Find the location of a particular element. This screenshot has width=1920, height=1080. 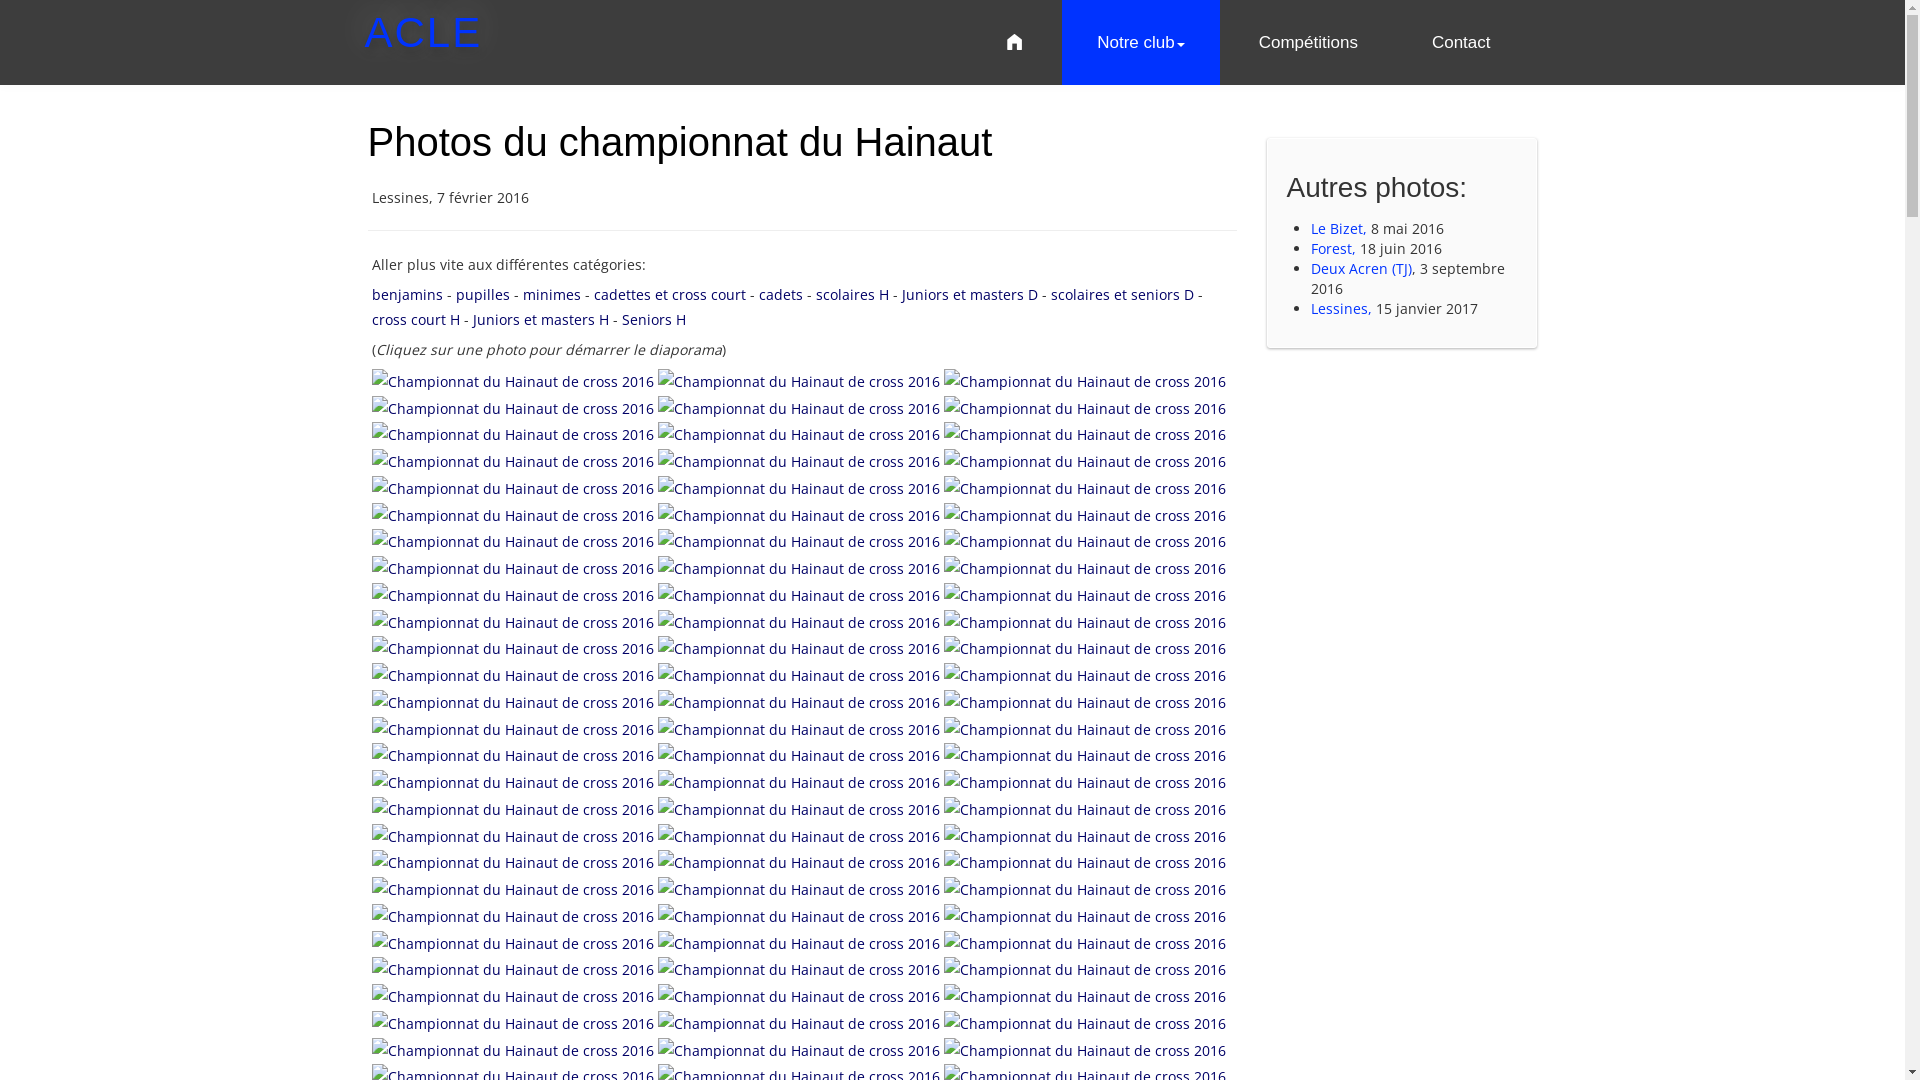

Championnat du Hainaut de cross 2016 is located at coordinates (513, 916).